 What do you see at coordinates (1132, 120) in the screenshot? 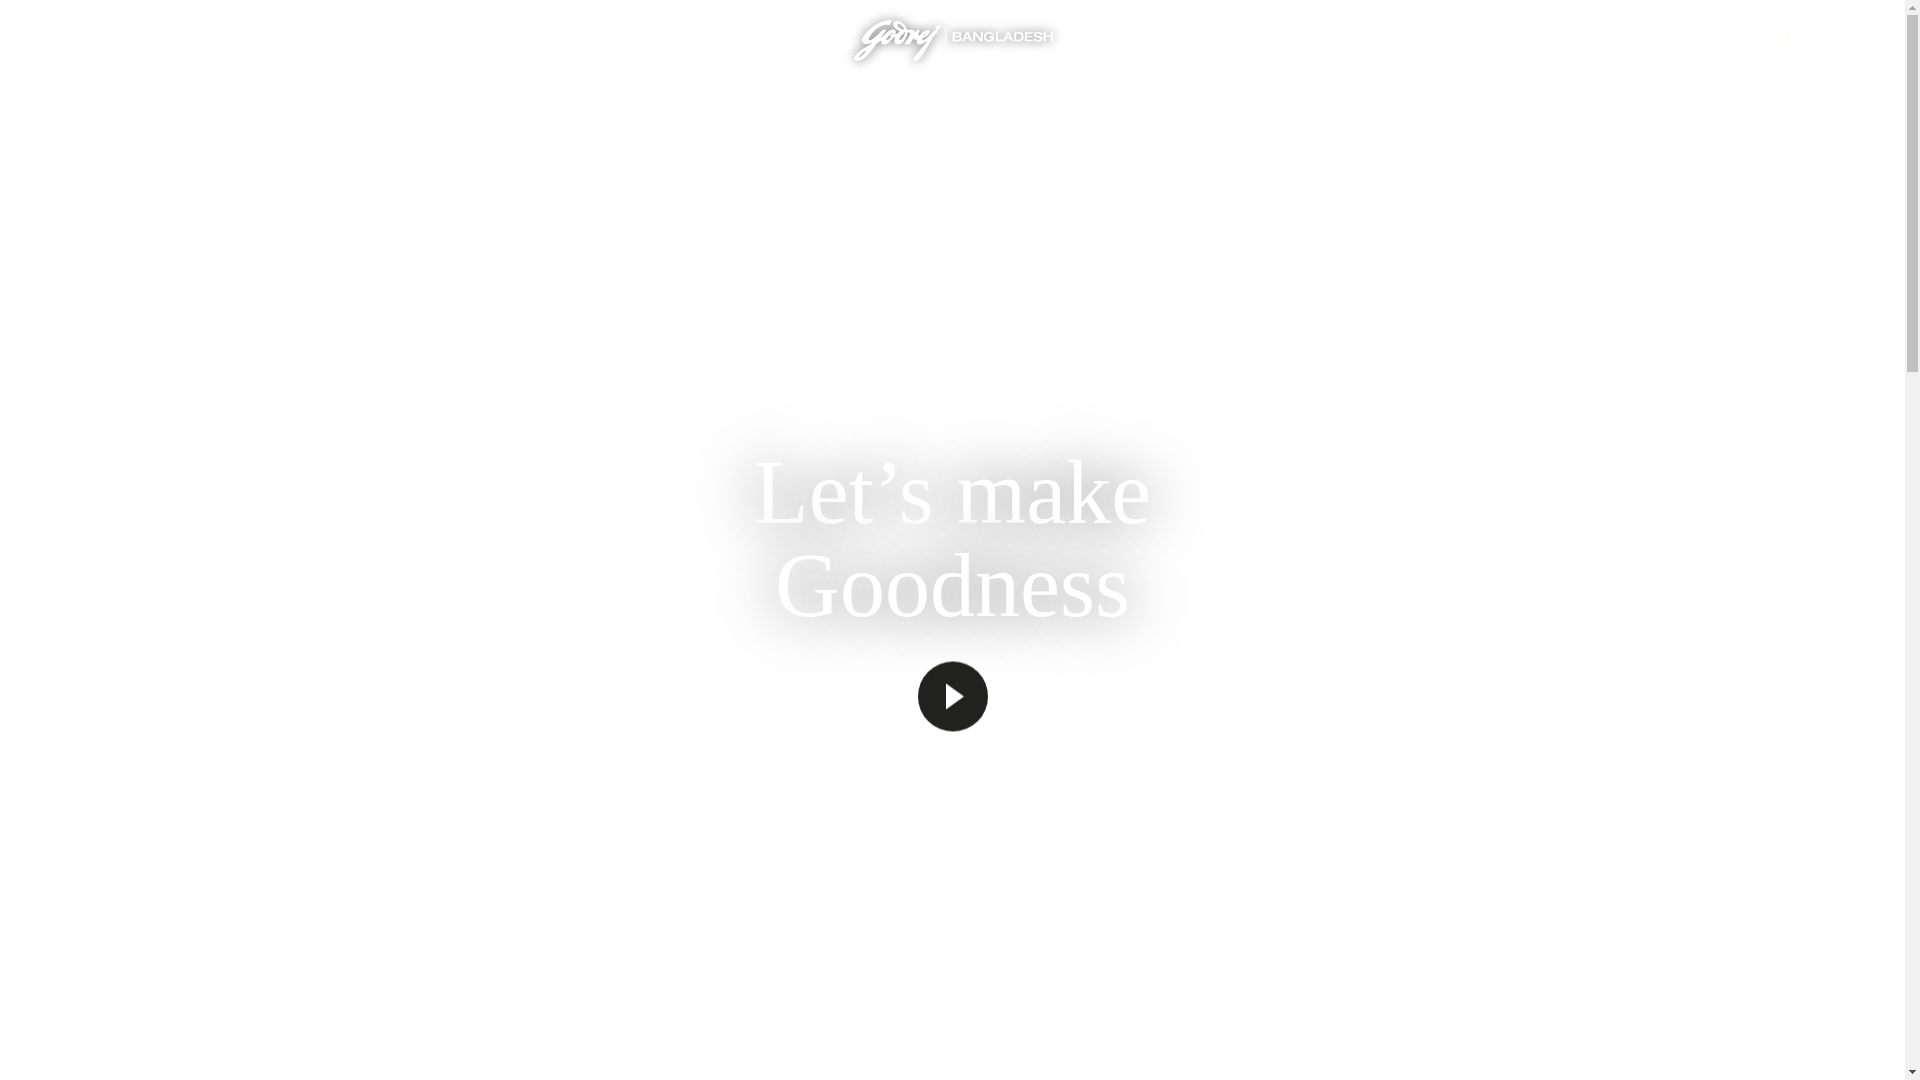
I see `Investors` at bounding box center [1132, 120].